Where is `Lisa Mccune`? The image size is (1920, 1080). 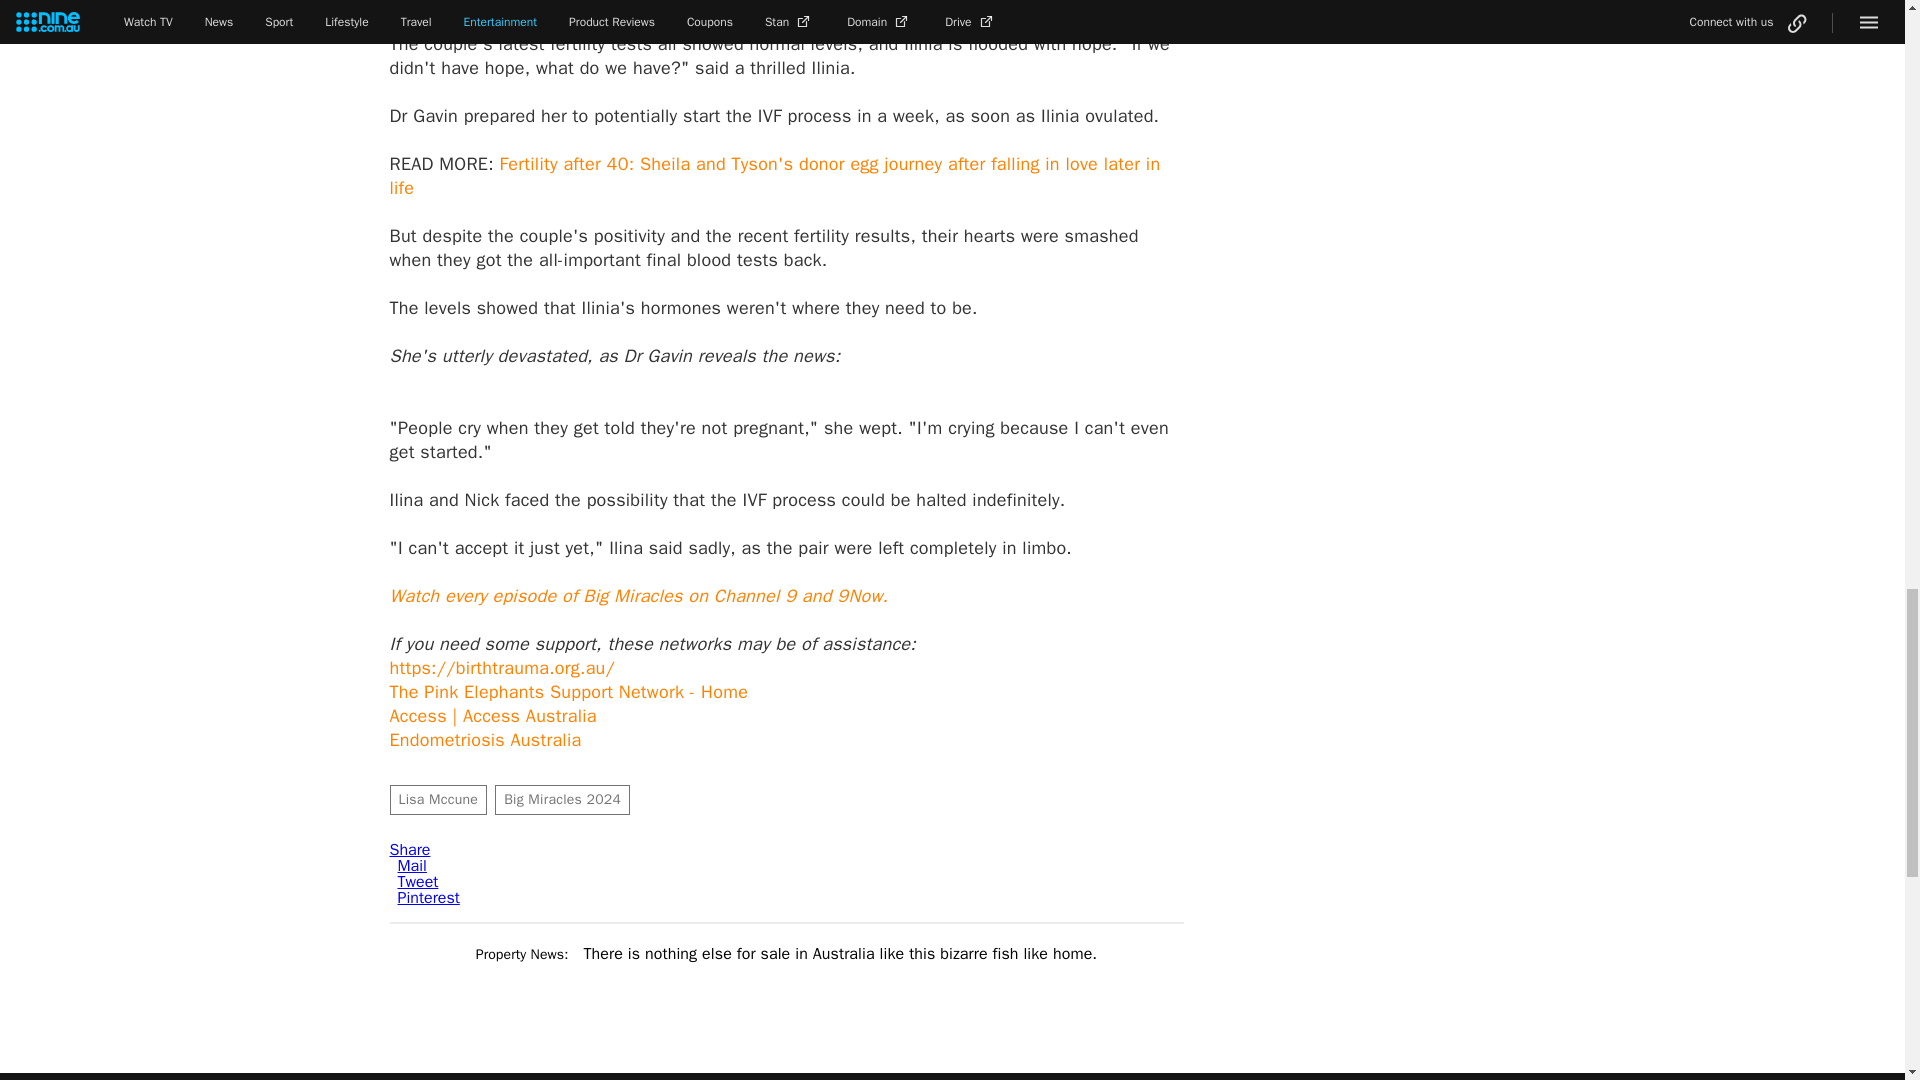
Lisa Mccune is located at coordinates (438, 800).